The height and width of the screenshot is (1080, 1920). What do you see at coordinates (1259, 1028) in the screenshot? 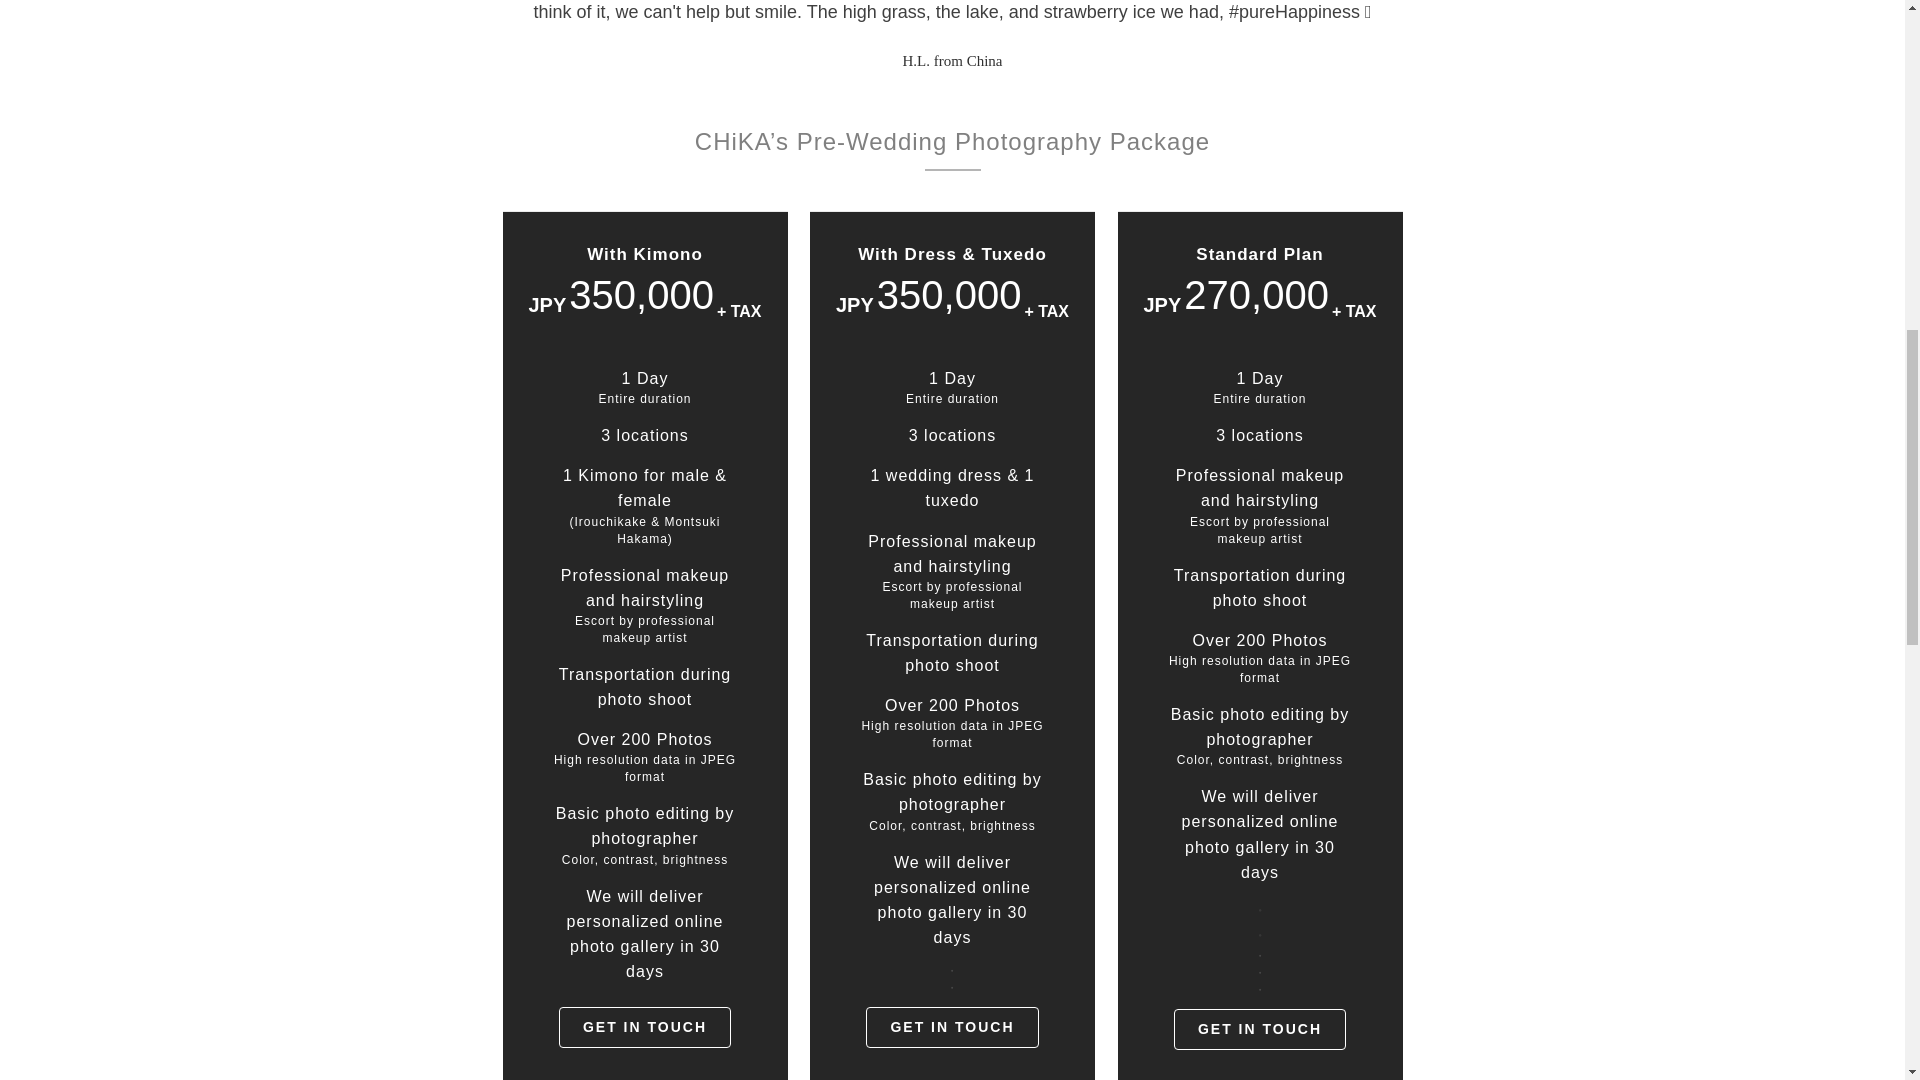
I see `GET IN TOUCH` at bounding box center [1259, 1028].